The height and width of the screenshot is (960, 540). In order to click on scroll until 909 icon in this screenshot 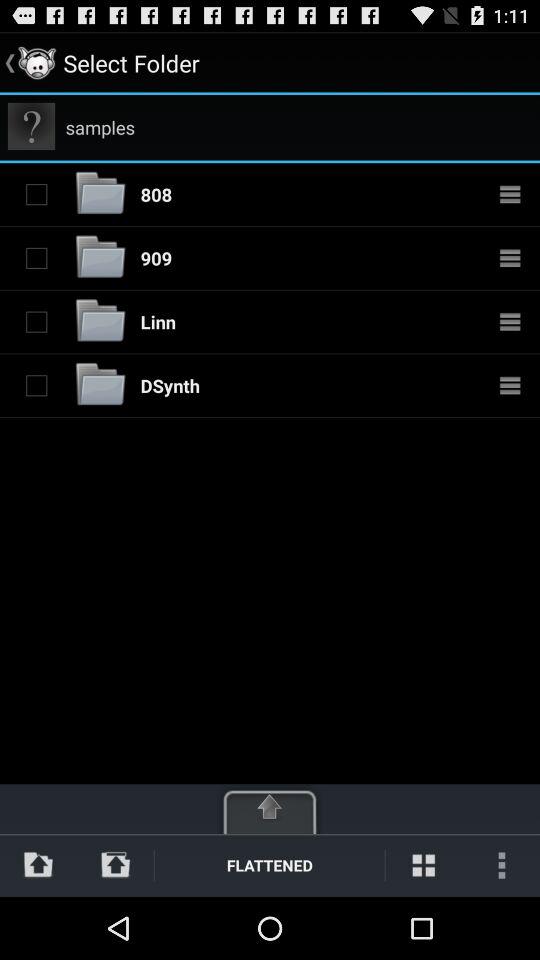, I will do `click(156, 258)`.